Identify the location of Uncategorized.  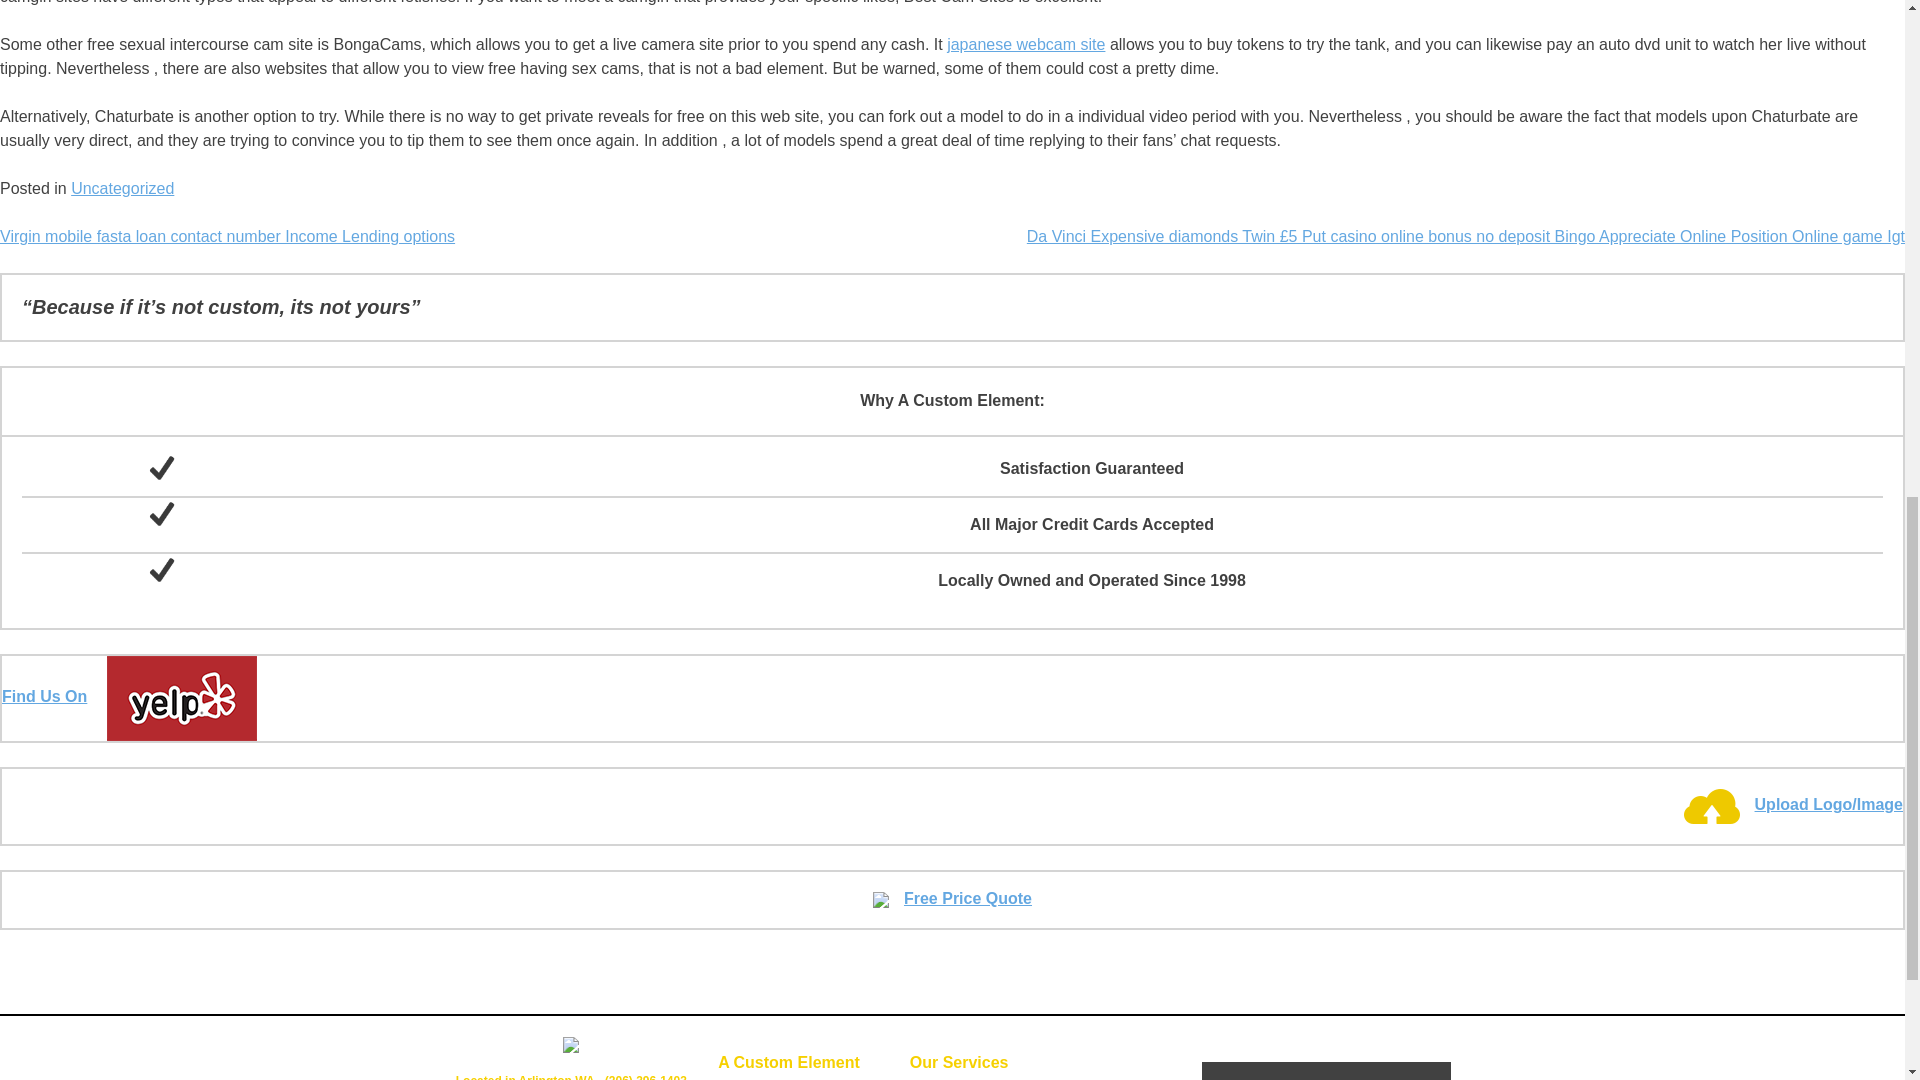
(122, 188).